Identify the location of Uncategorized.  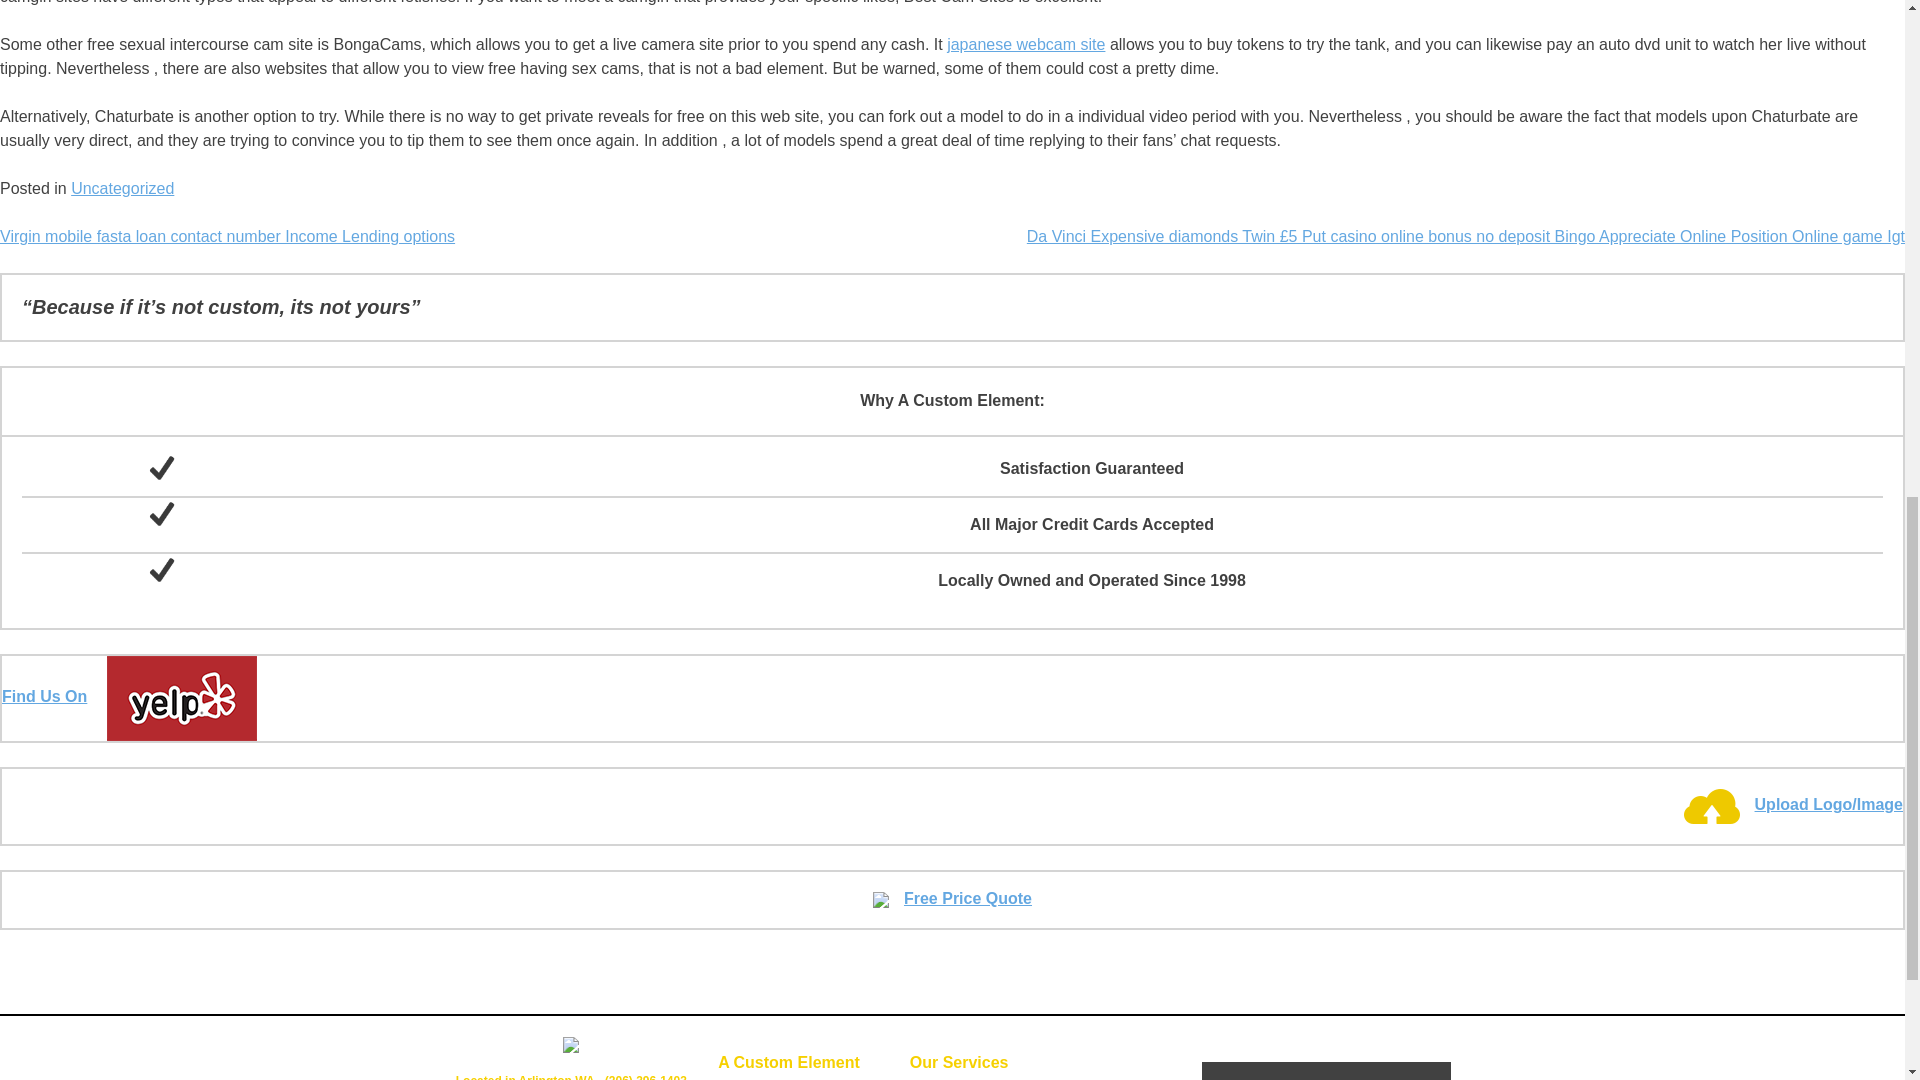
(122, 188).